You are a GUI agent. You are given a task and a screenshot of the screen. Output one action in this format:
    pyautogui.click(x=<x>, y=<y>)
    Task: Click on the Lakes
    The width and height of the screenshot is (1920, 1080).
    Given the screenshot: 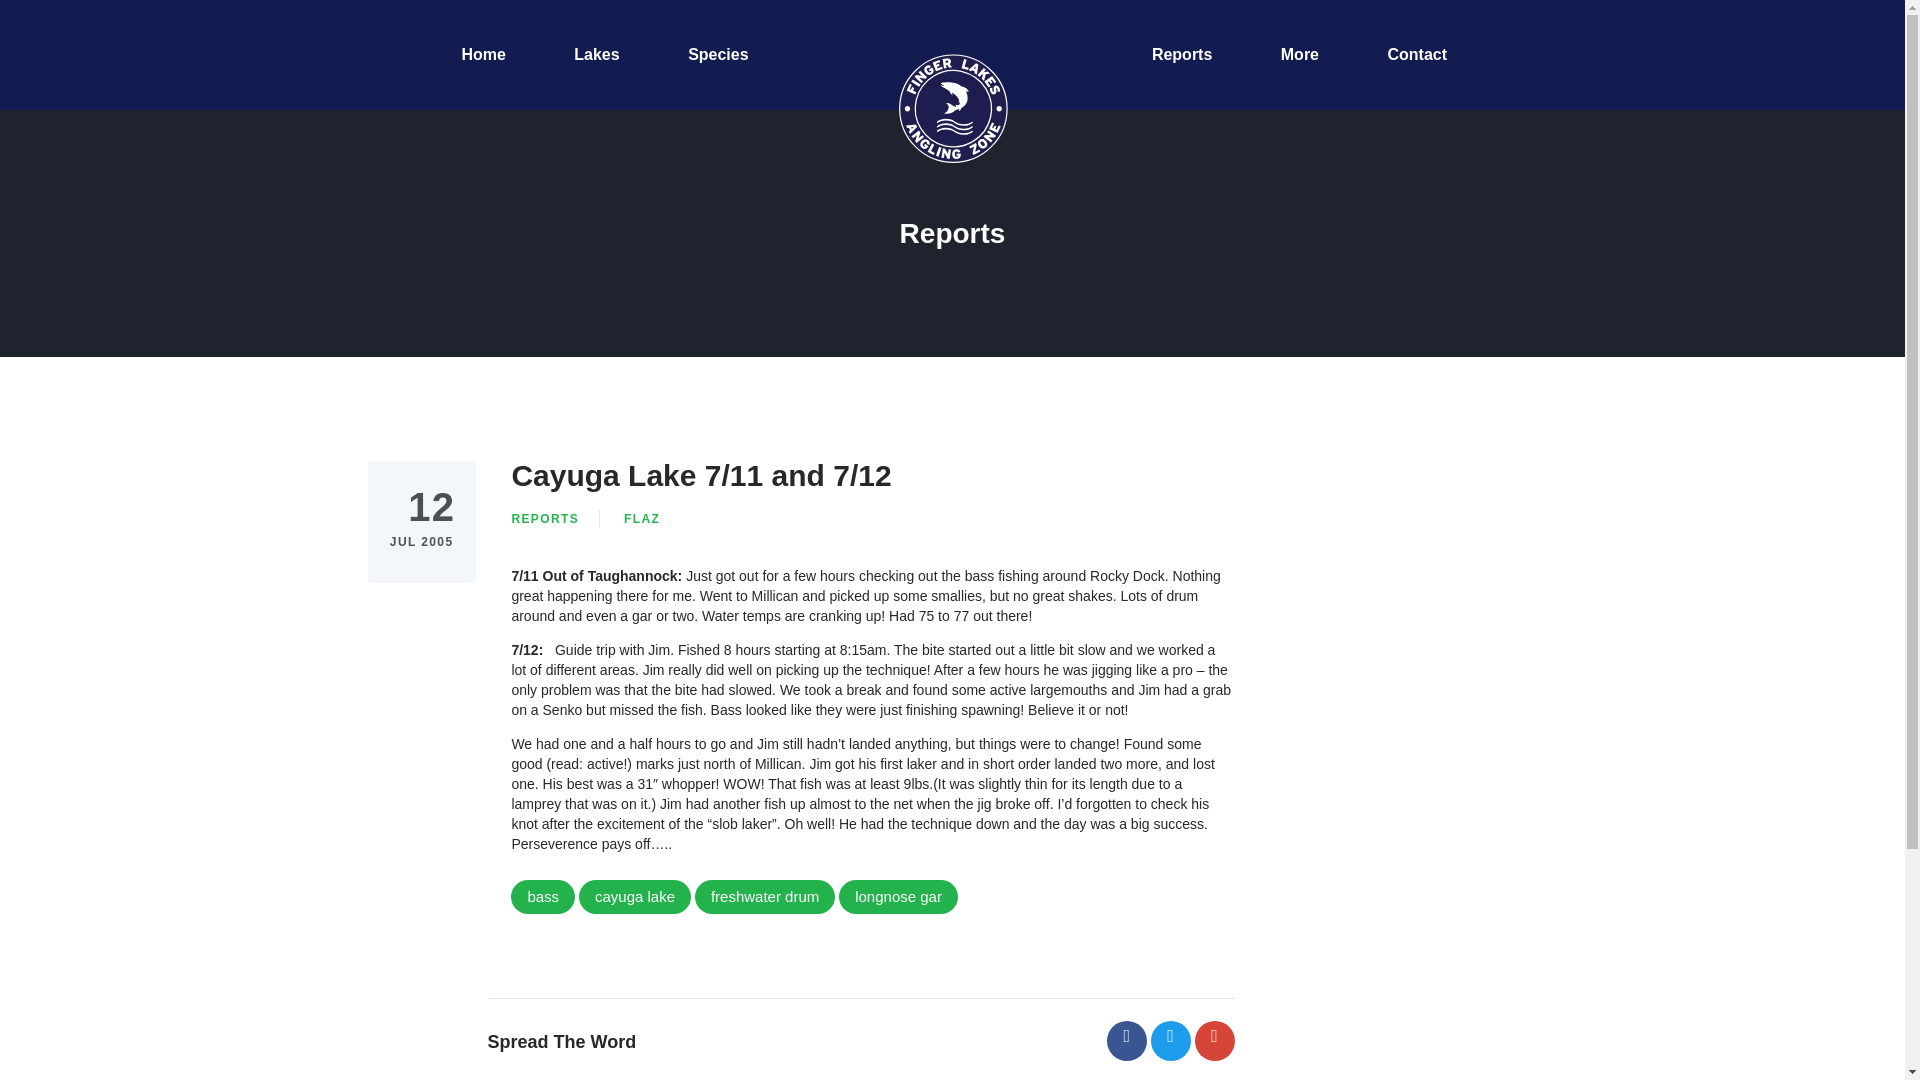 What is the action you would take?
    pyautogui.click(x=596, y=55)
    